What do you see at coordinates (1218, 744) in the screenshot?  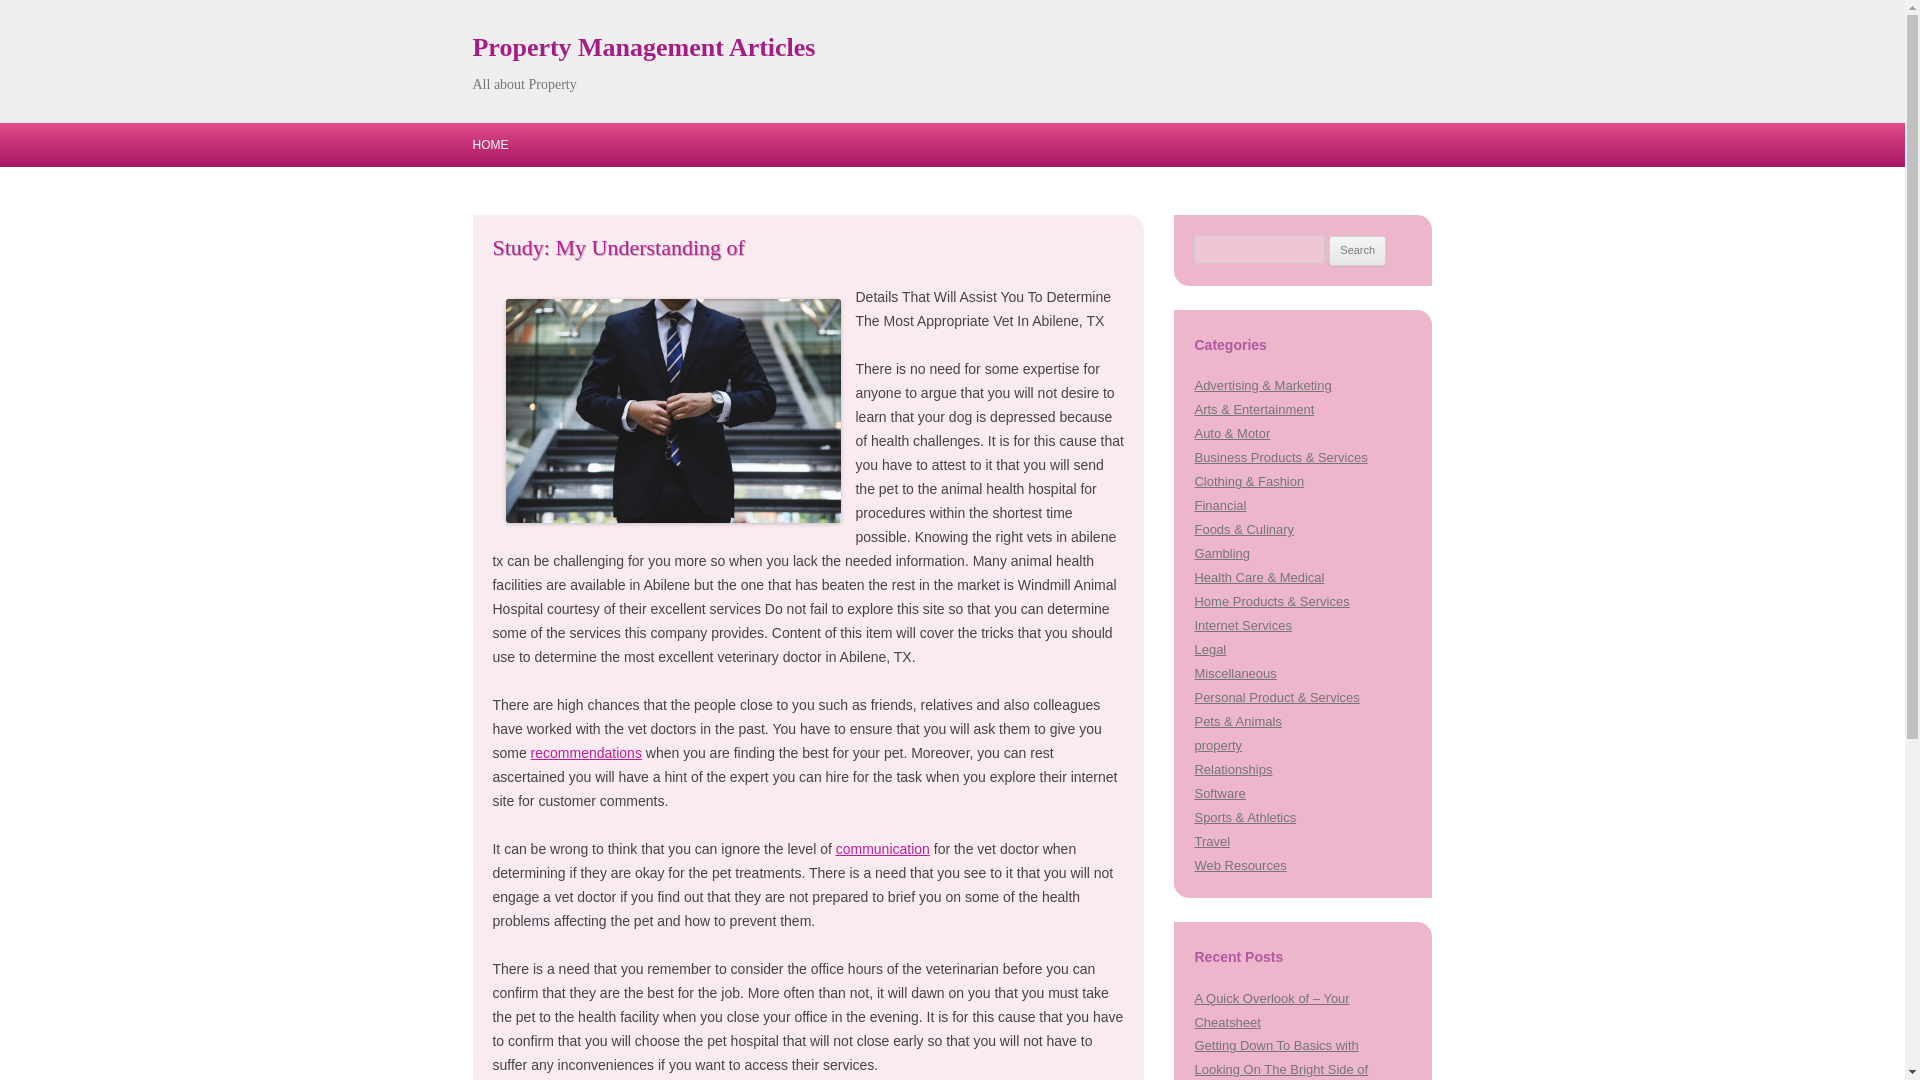 I see `property` at bounding box center [1218, 744].